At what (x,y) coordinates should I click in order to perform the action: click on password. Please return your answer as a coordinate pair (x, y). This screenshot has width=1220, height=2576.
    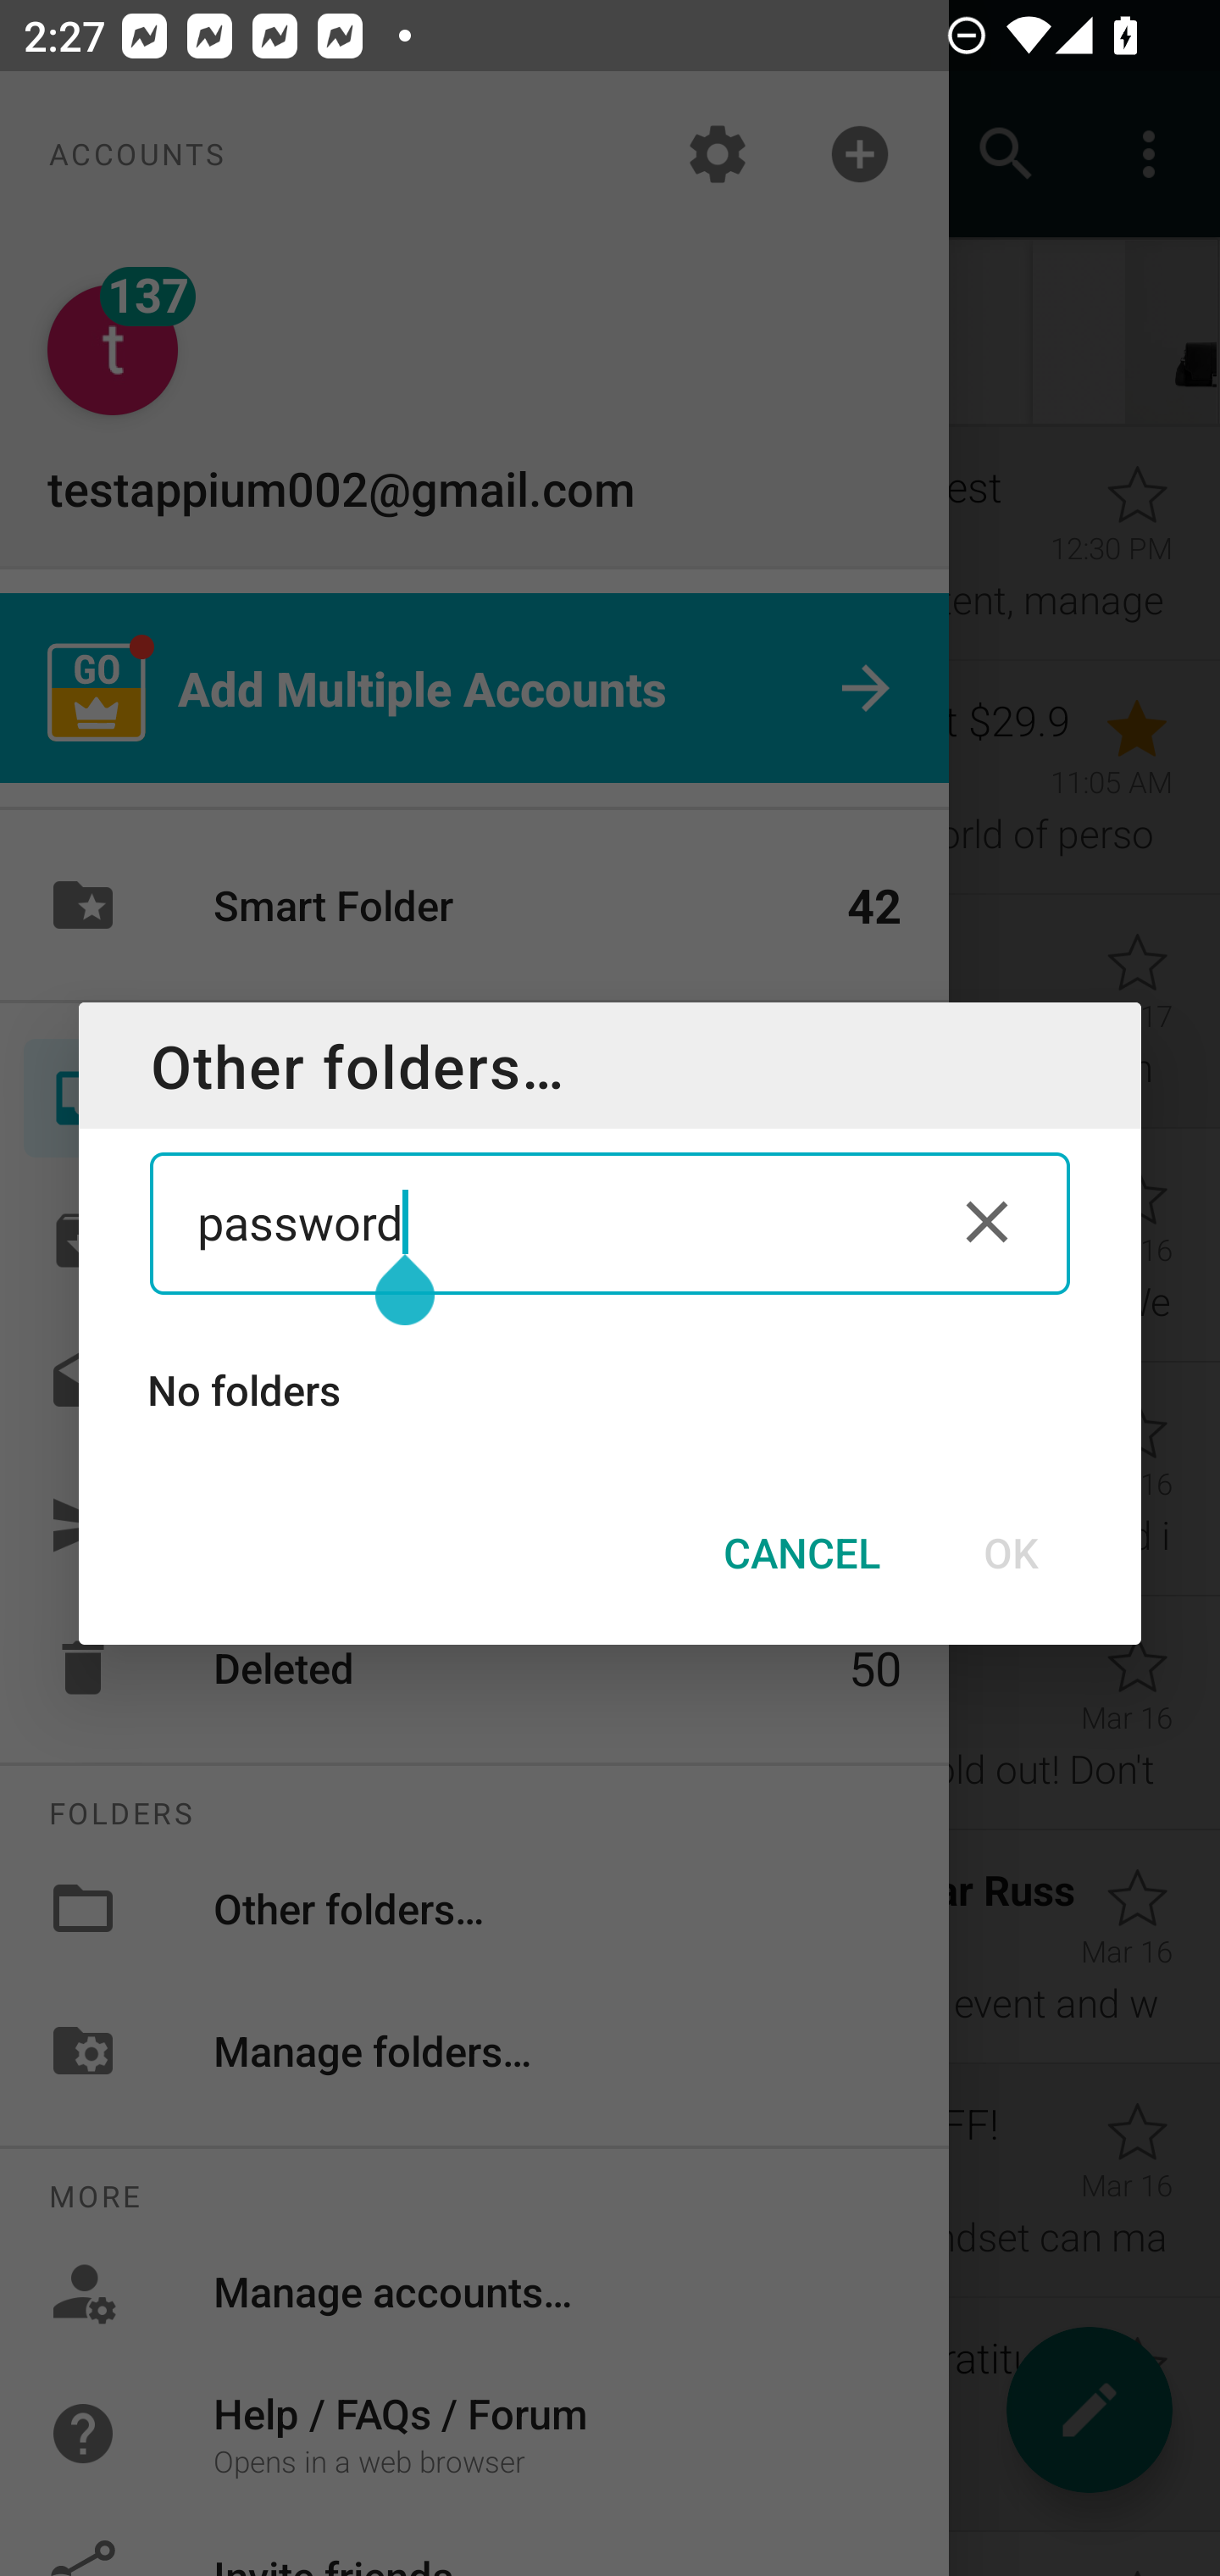
    Looking at the image, I should click on (550, 1222).